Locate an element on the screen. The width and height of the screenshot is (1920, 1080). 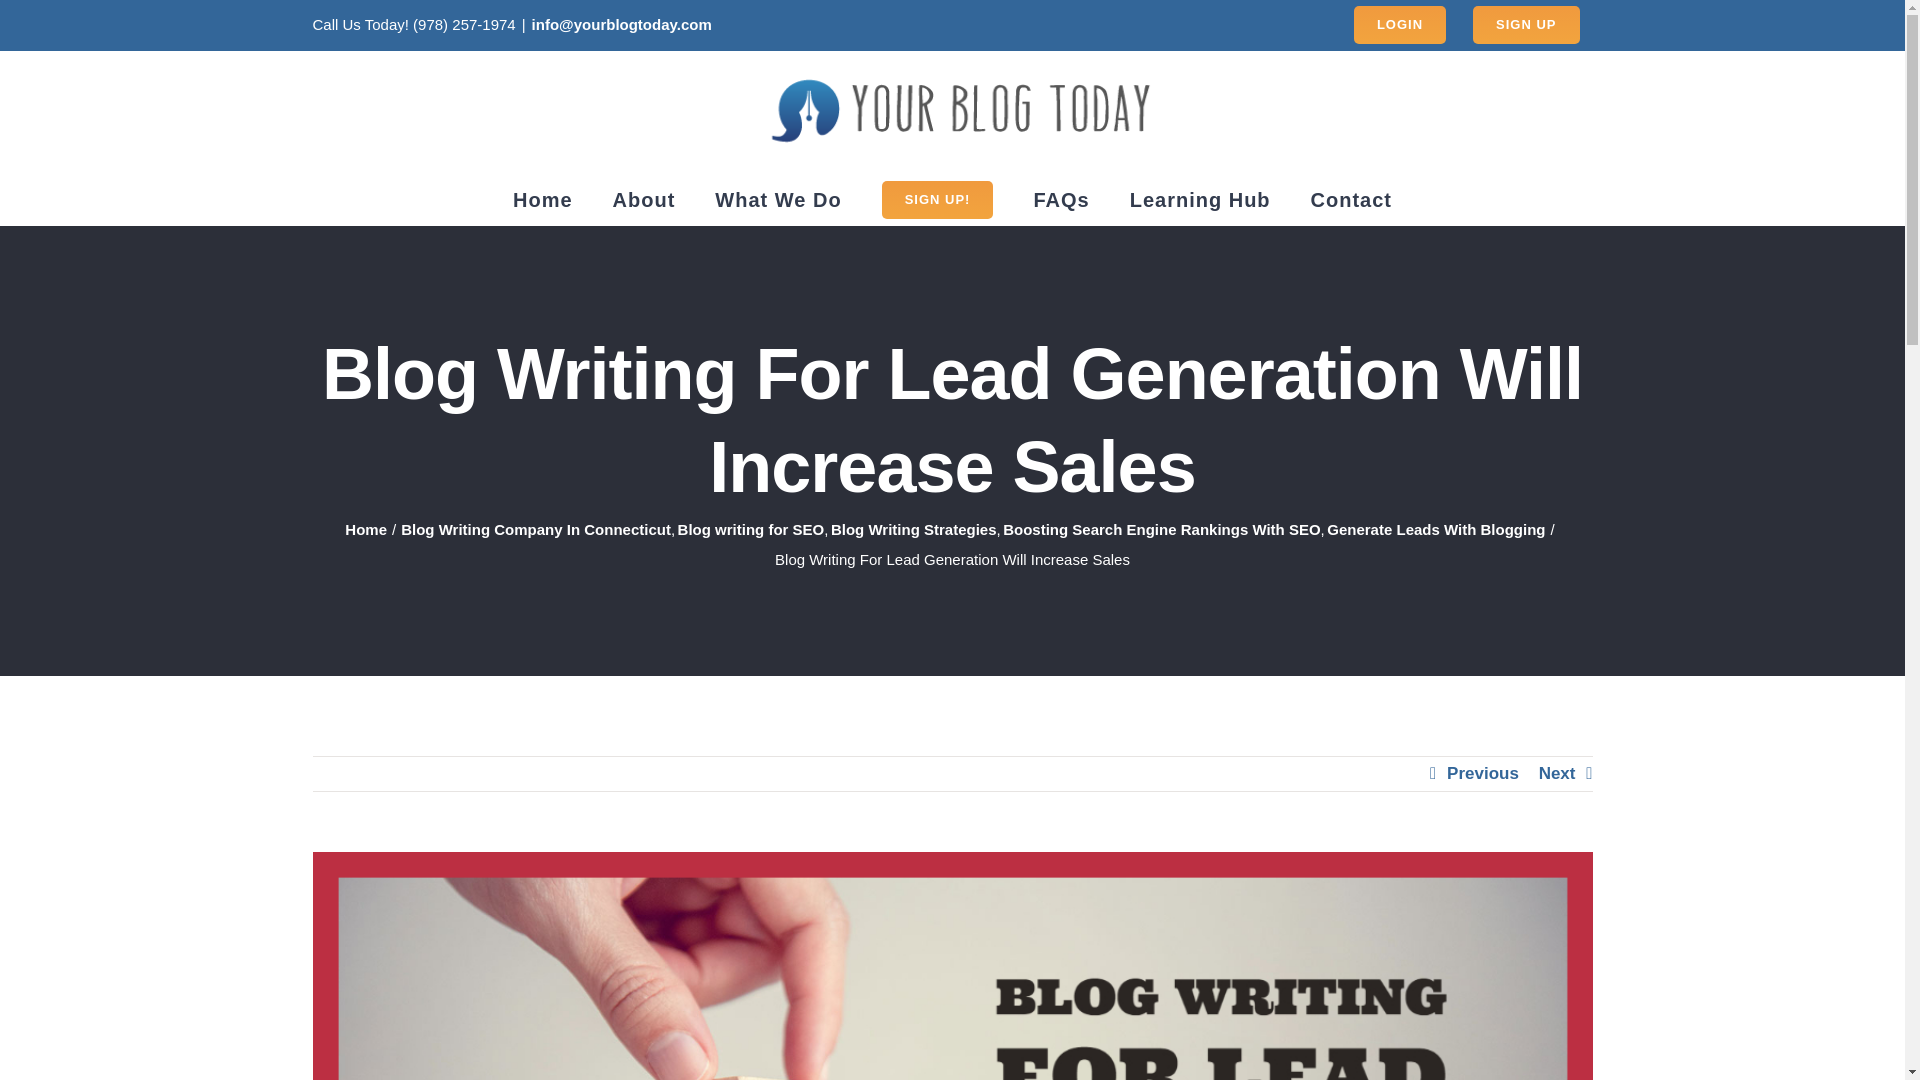
Previous is located at coordinates (1482, 774).